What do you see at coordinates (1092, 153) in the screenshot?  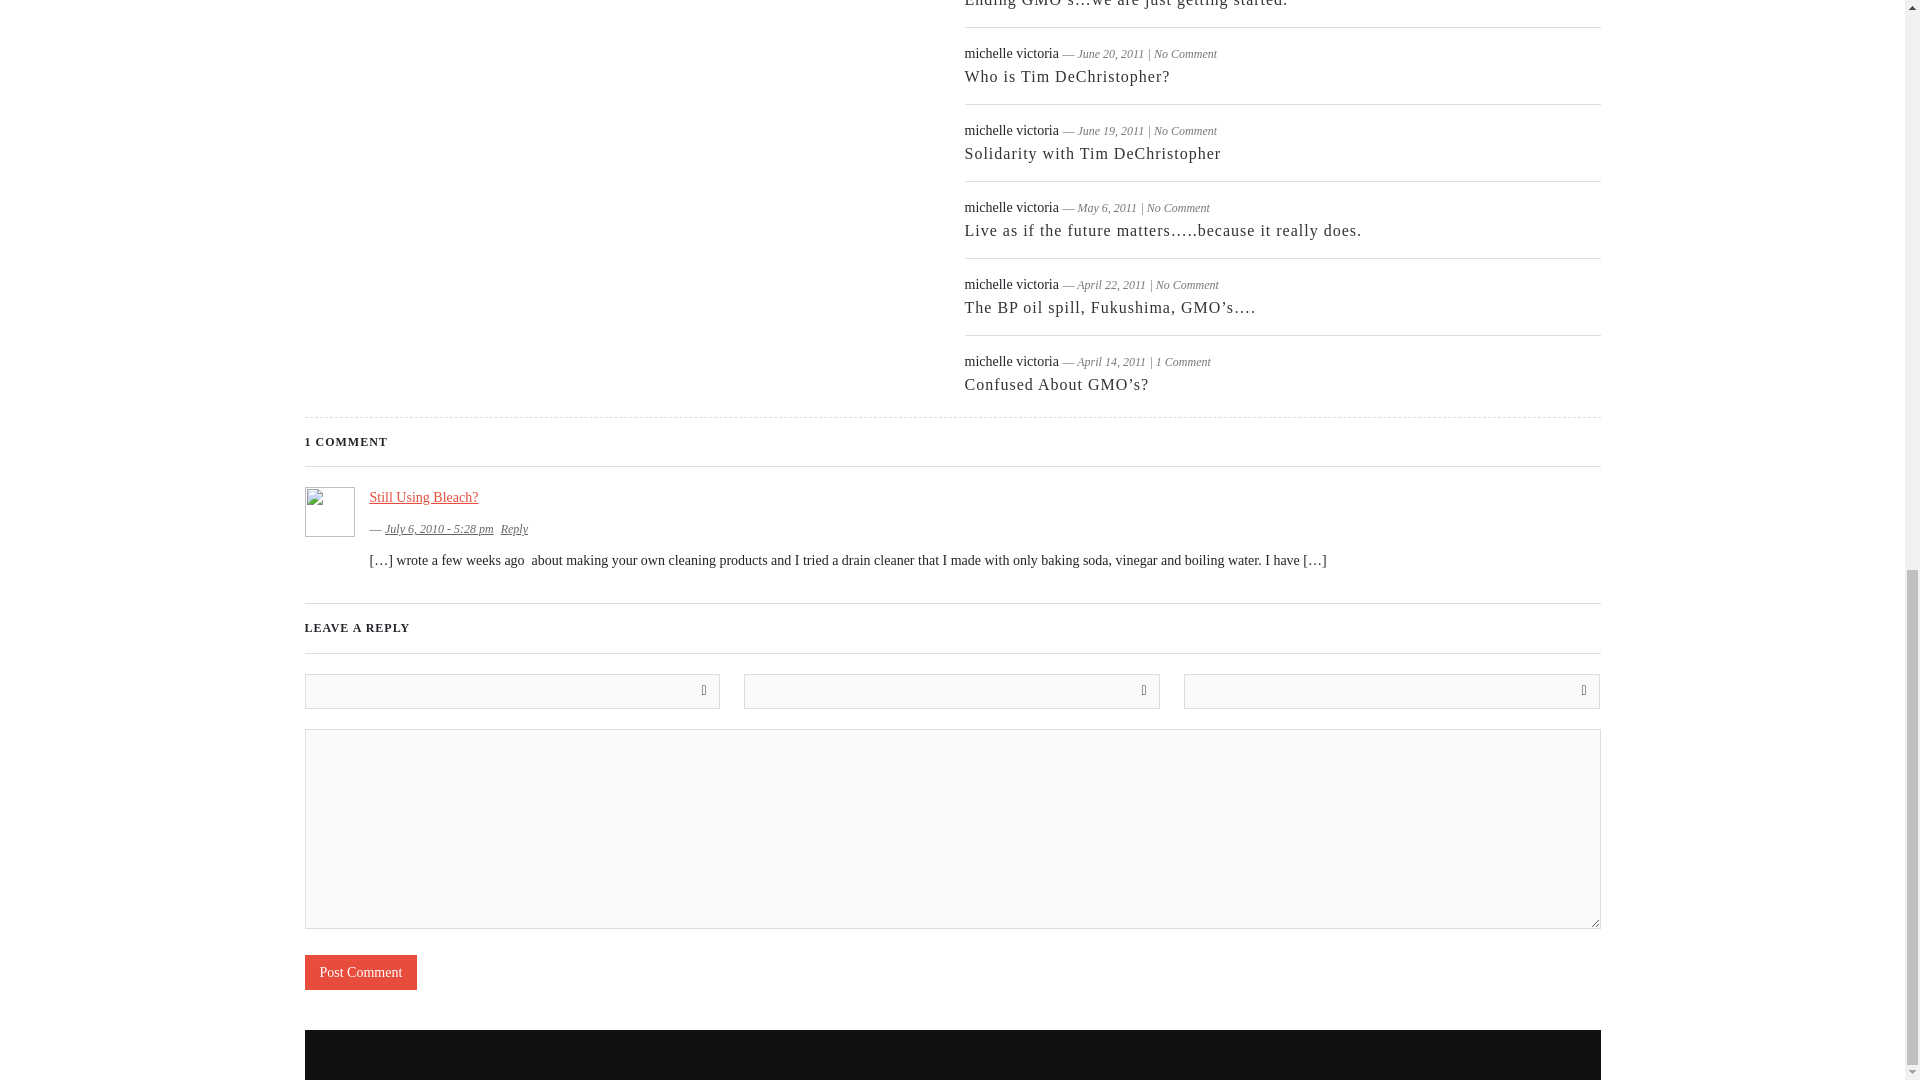 I see `Solidarity with Tim DeChristopher` at bounding box center [1092, 153].